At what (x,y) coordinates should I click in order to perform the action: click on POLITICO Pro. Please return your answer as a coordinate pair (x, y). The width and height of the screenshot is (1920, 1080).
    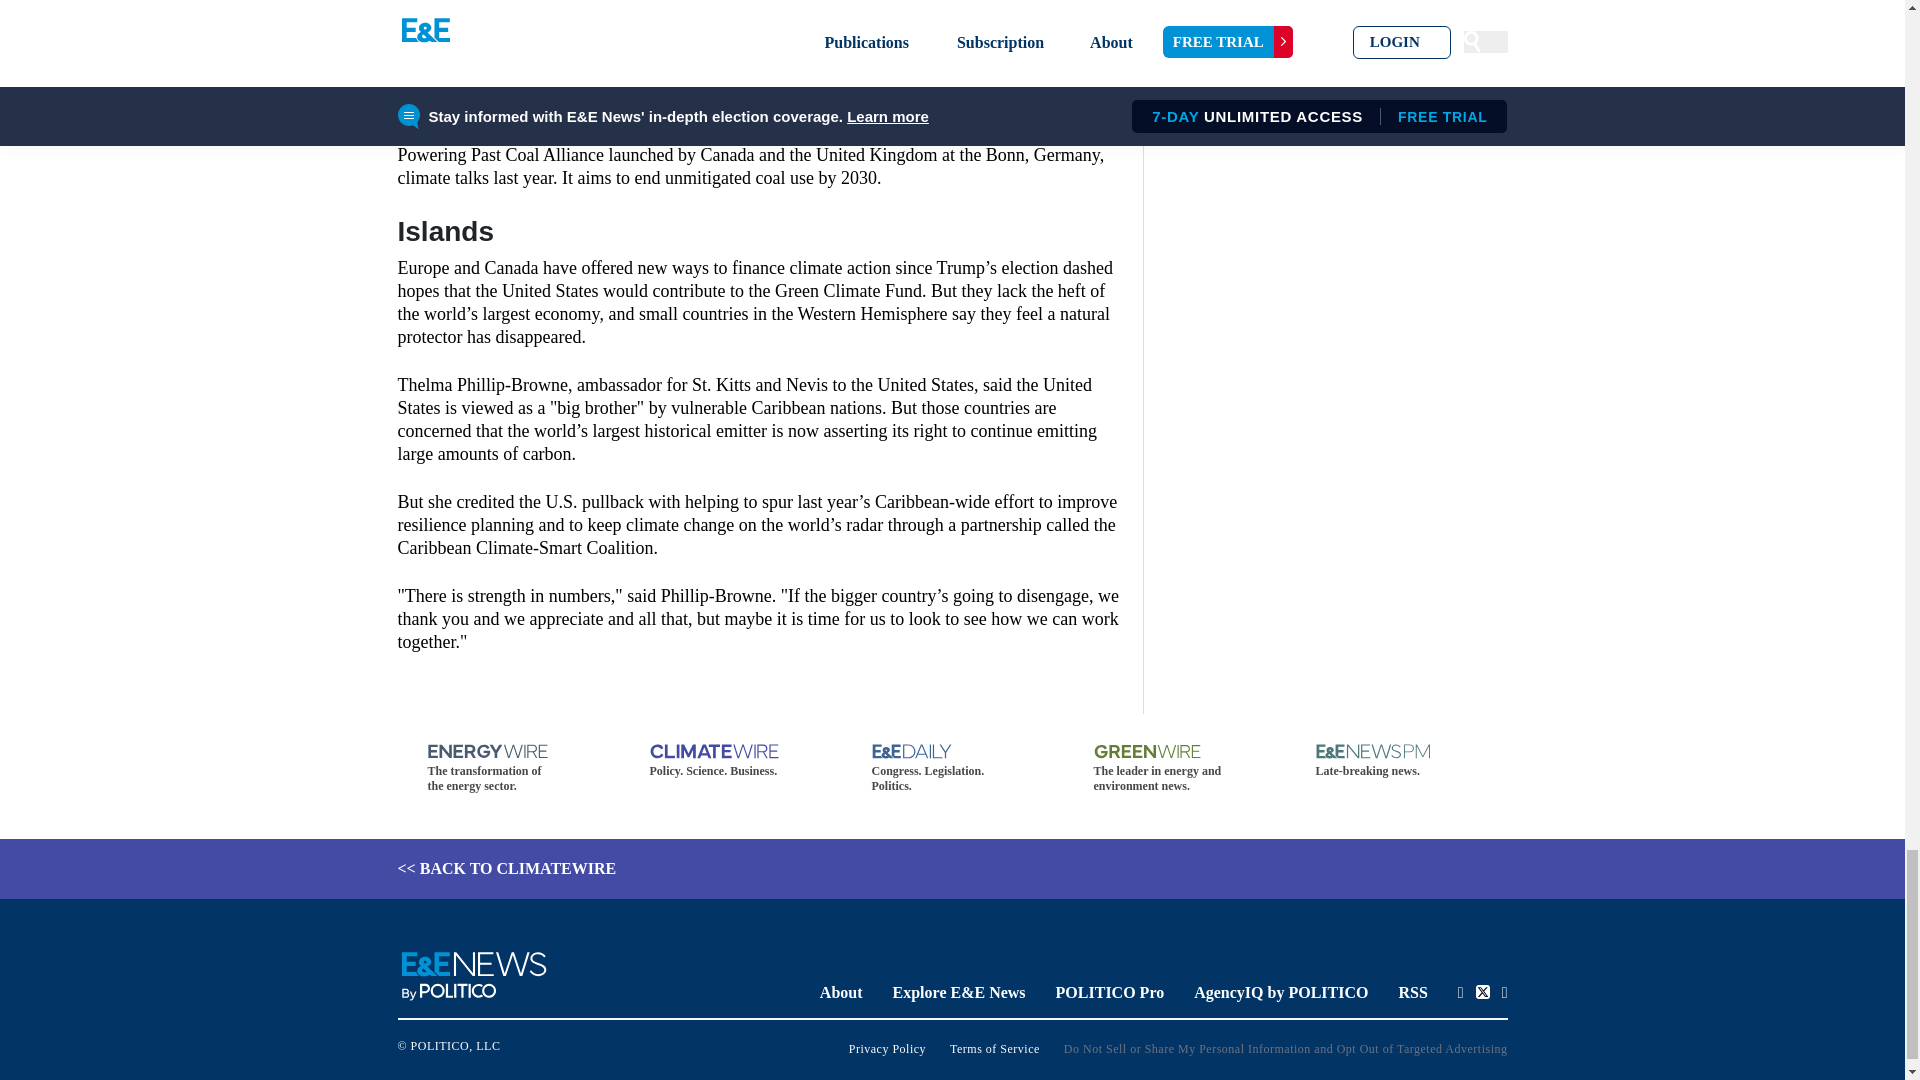
    Looking at the image, I should click on (1110, 992).